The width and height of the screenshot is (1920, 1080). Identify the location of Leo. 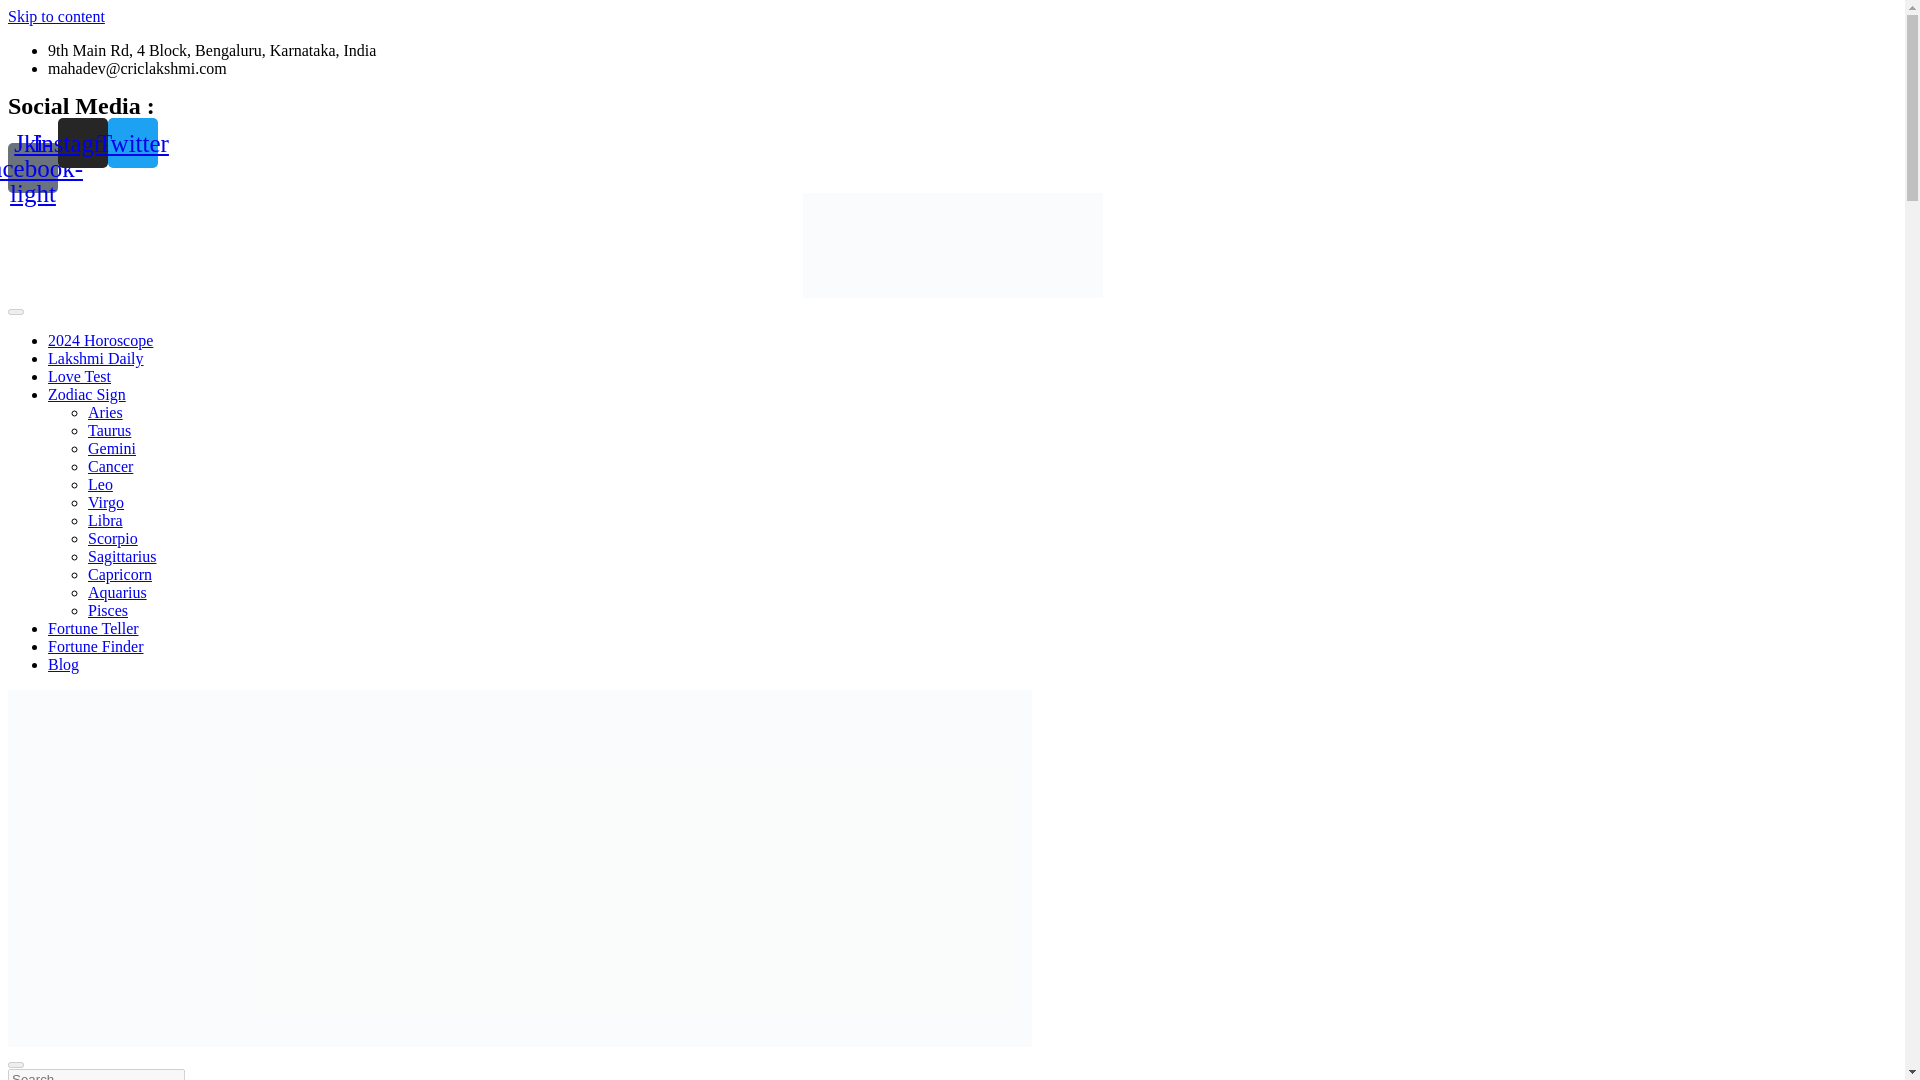
(100, 484).